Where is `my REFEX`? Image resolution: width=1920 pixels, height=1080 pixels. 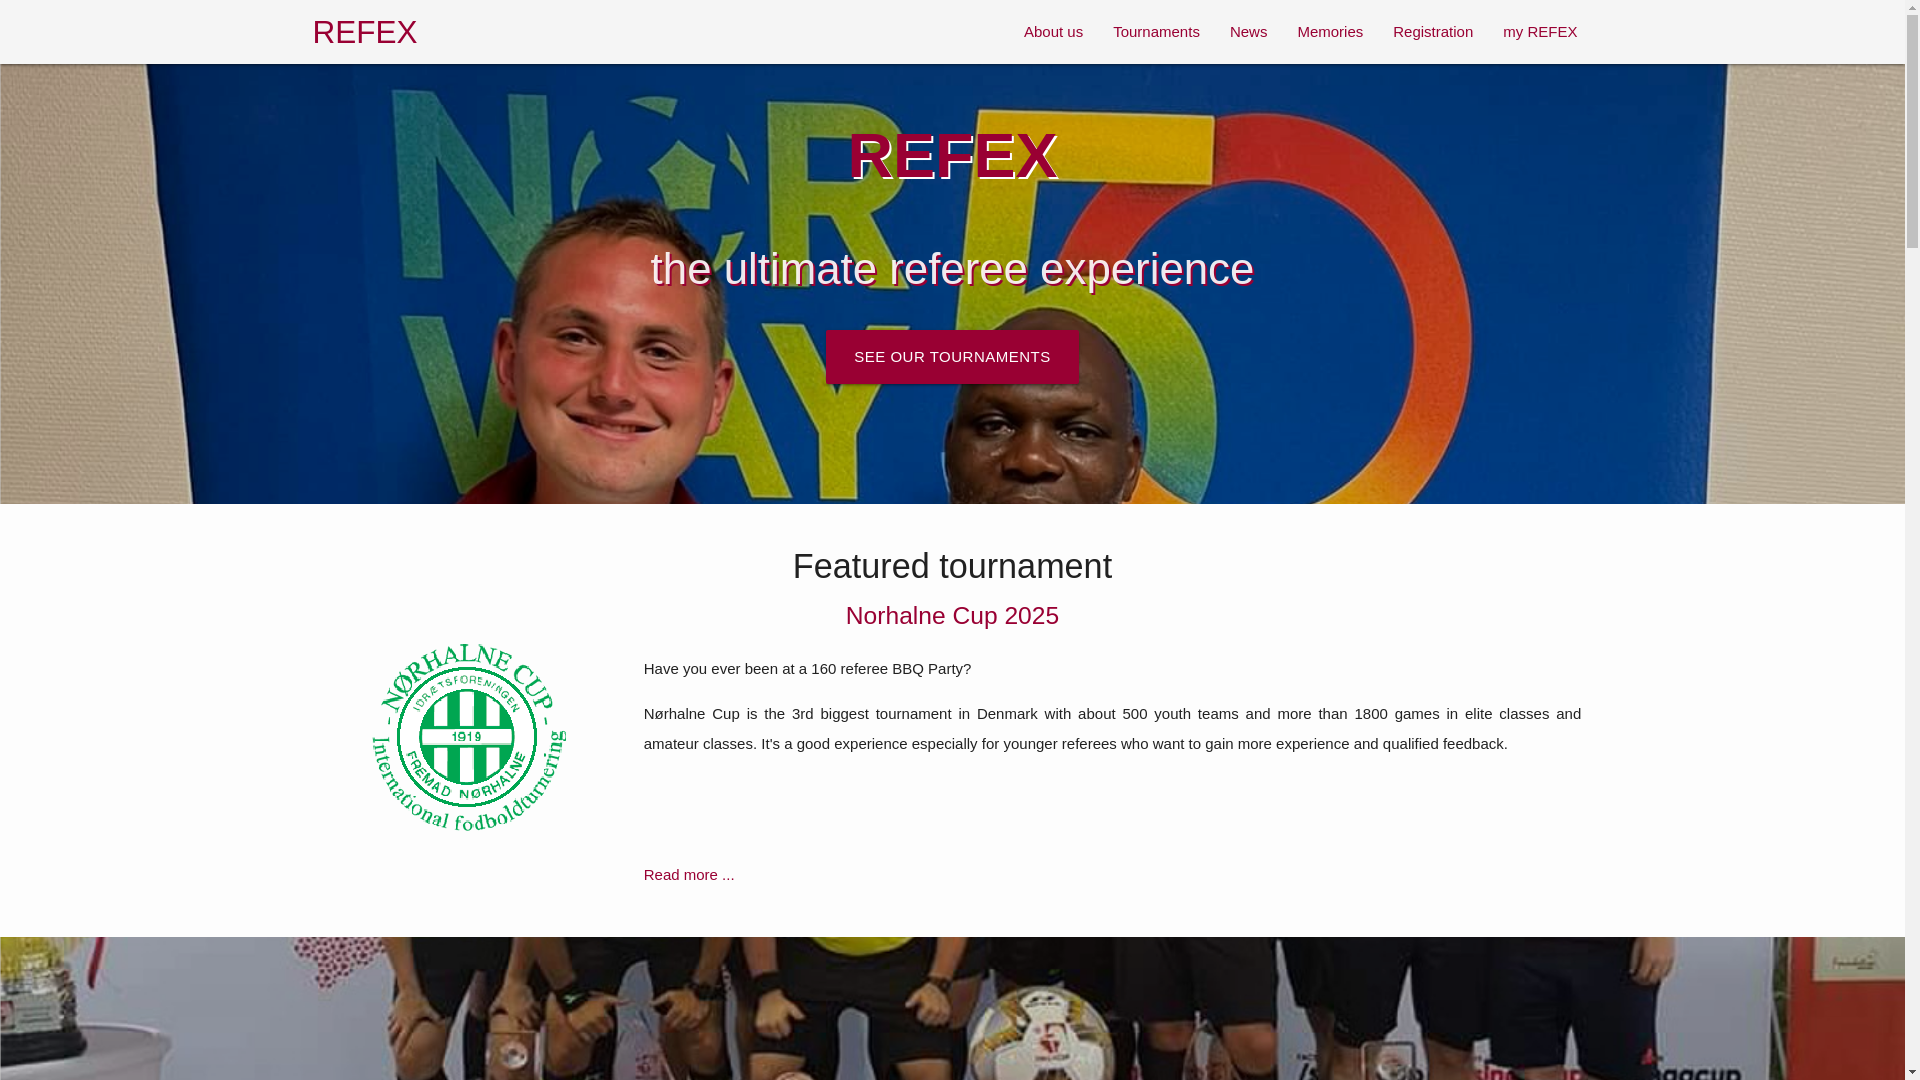 my REFEX is located at coordinates (1540, 32).